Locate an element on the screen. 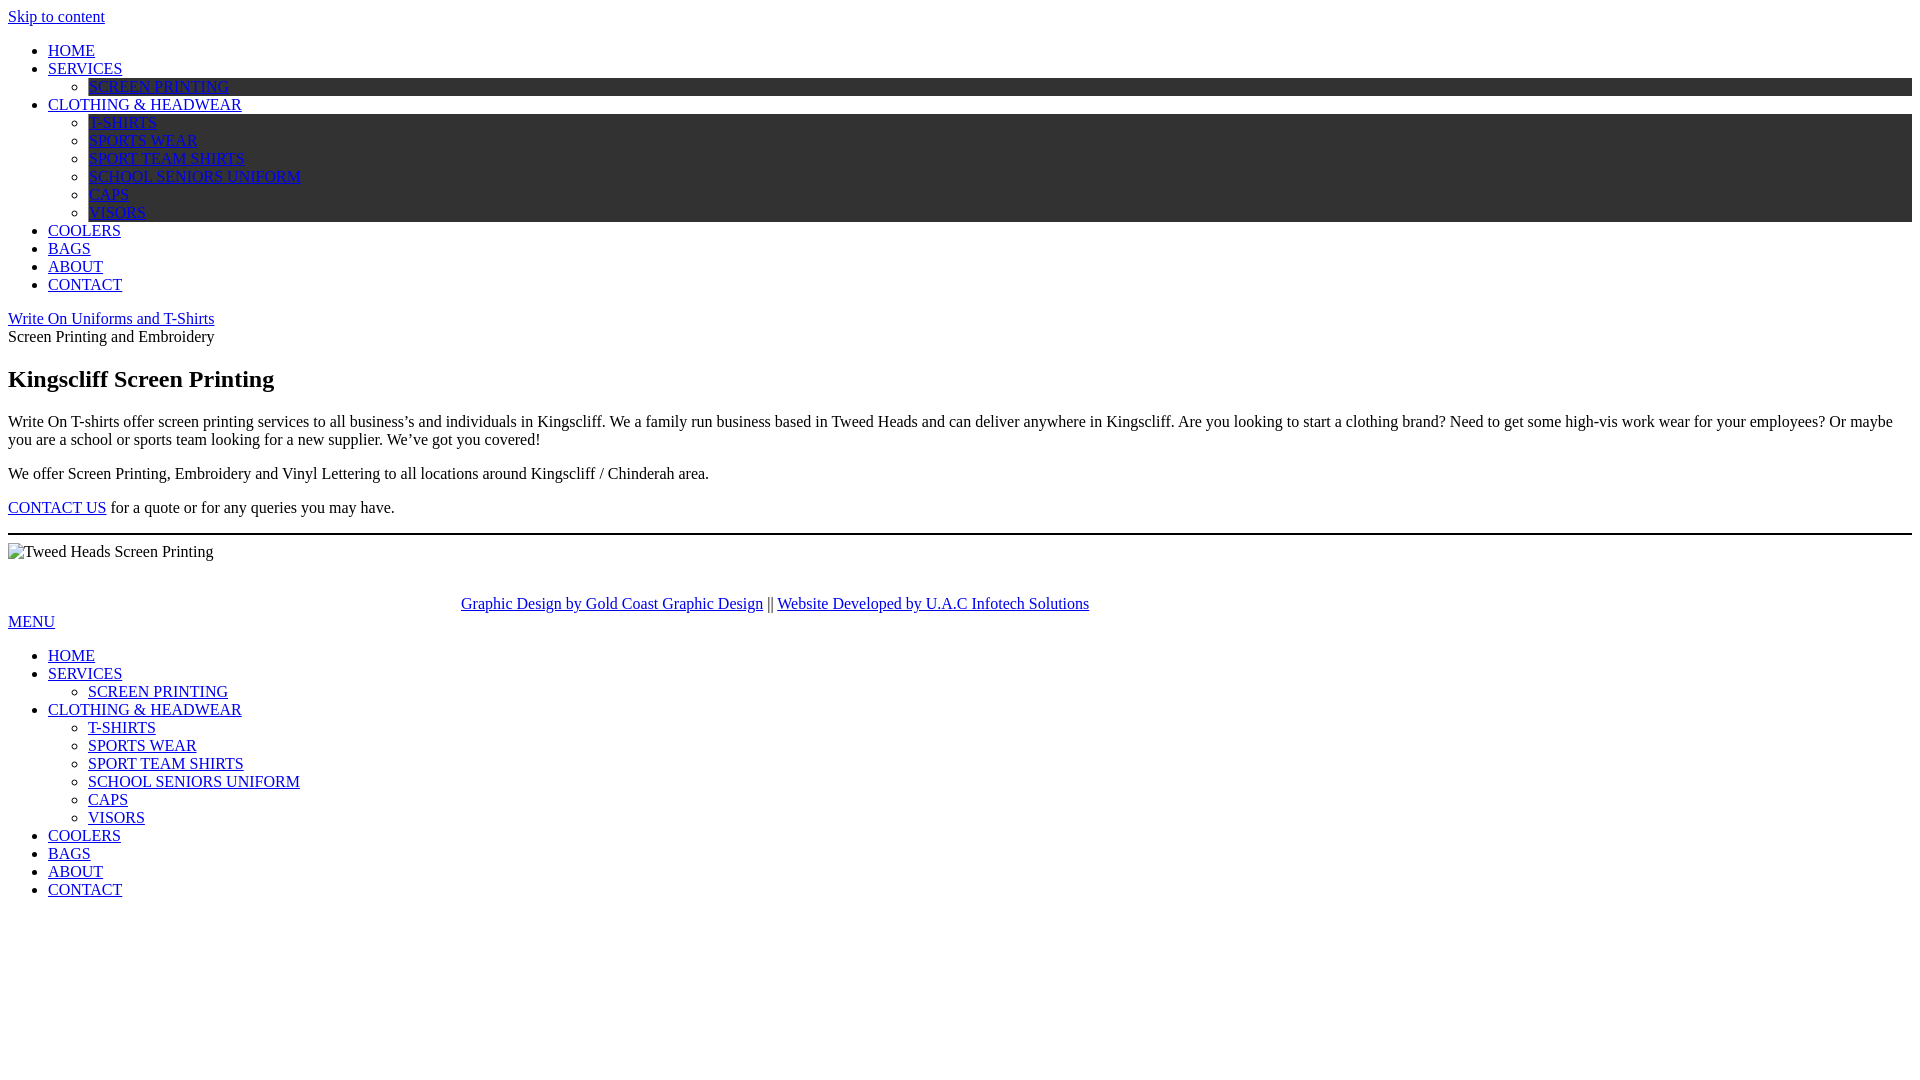 The width and height of the screenshot is (1920, 1080). ABOUT is located at coordinates (76, 266).